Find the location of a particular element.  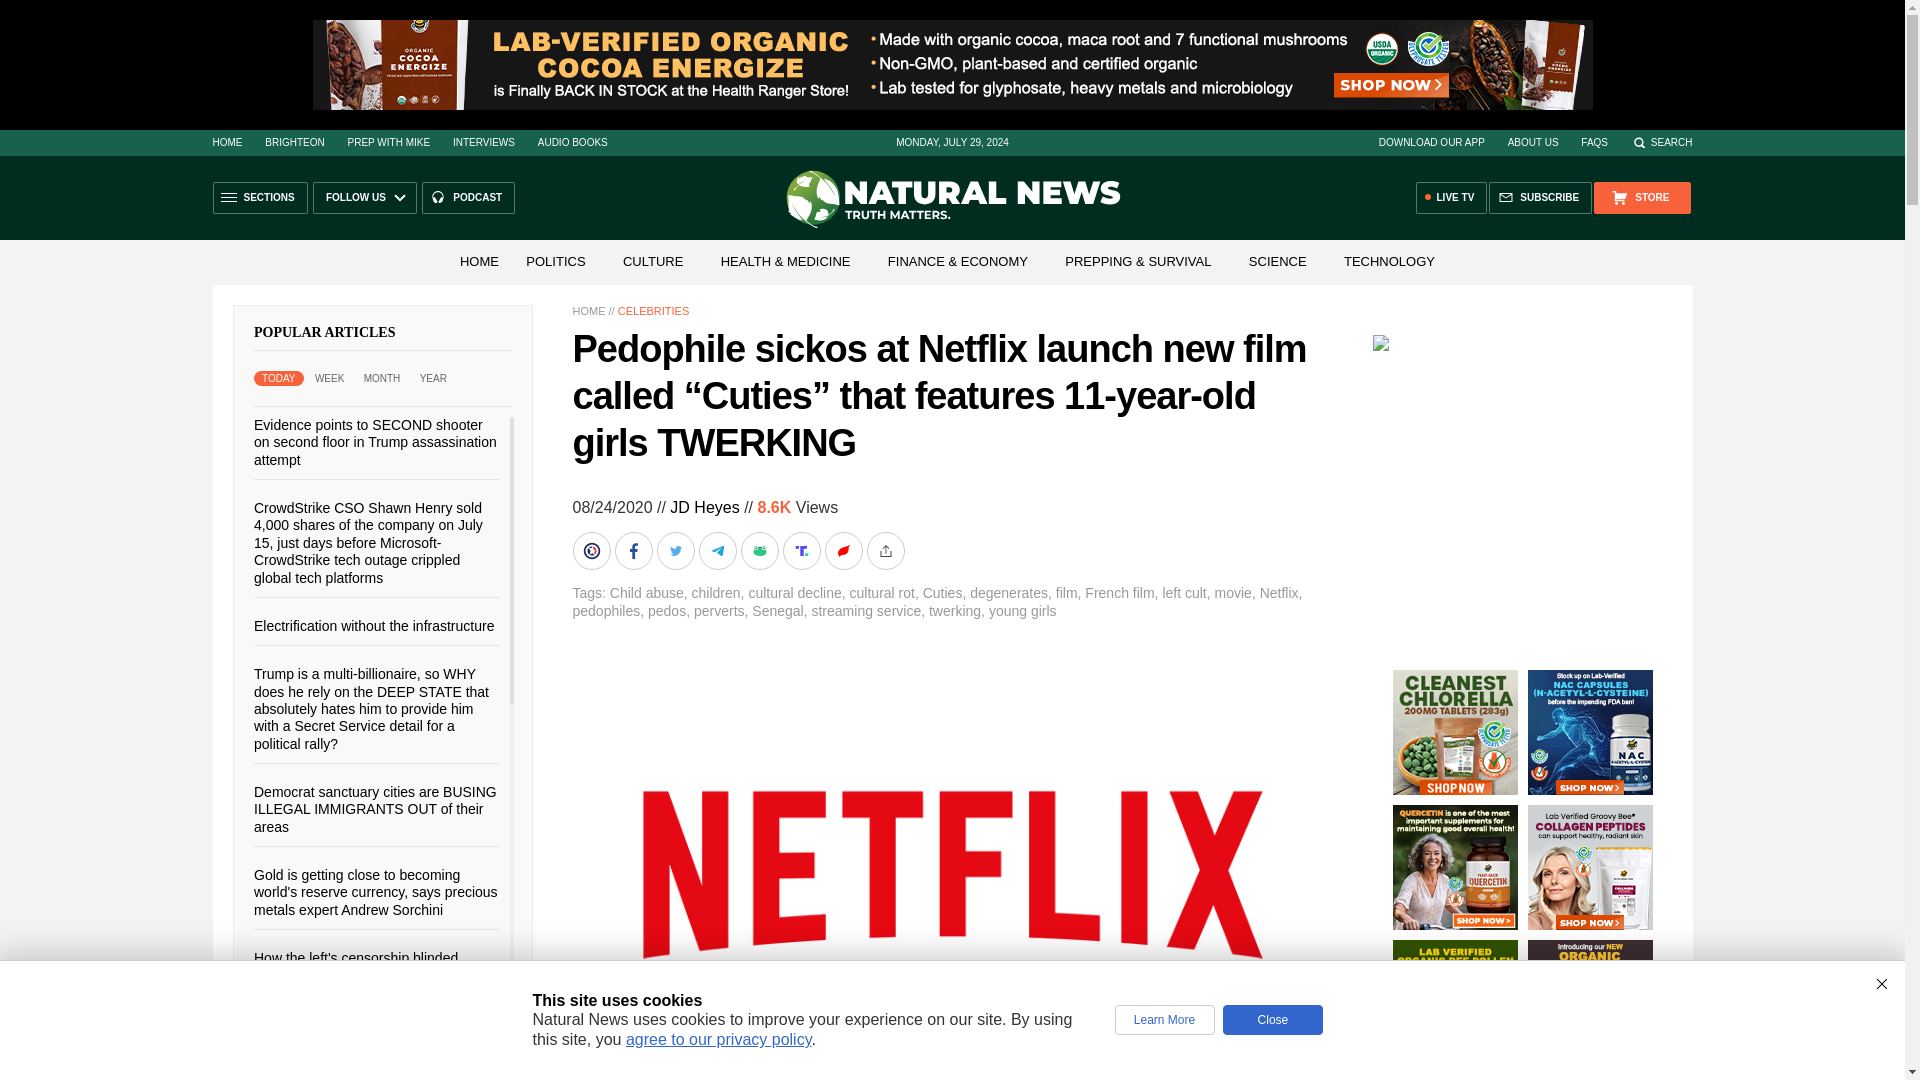

Share on GAB is located at coordinates (760, 551).